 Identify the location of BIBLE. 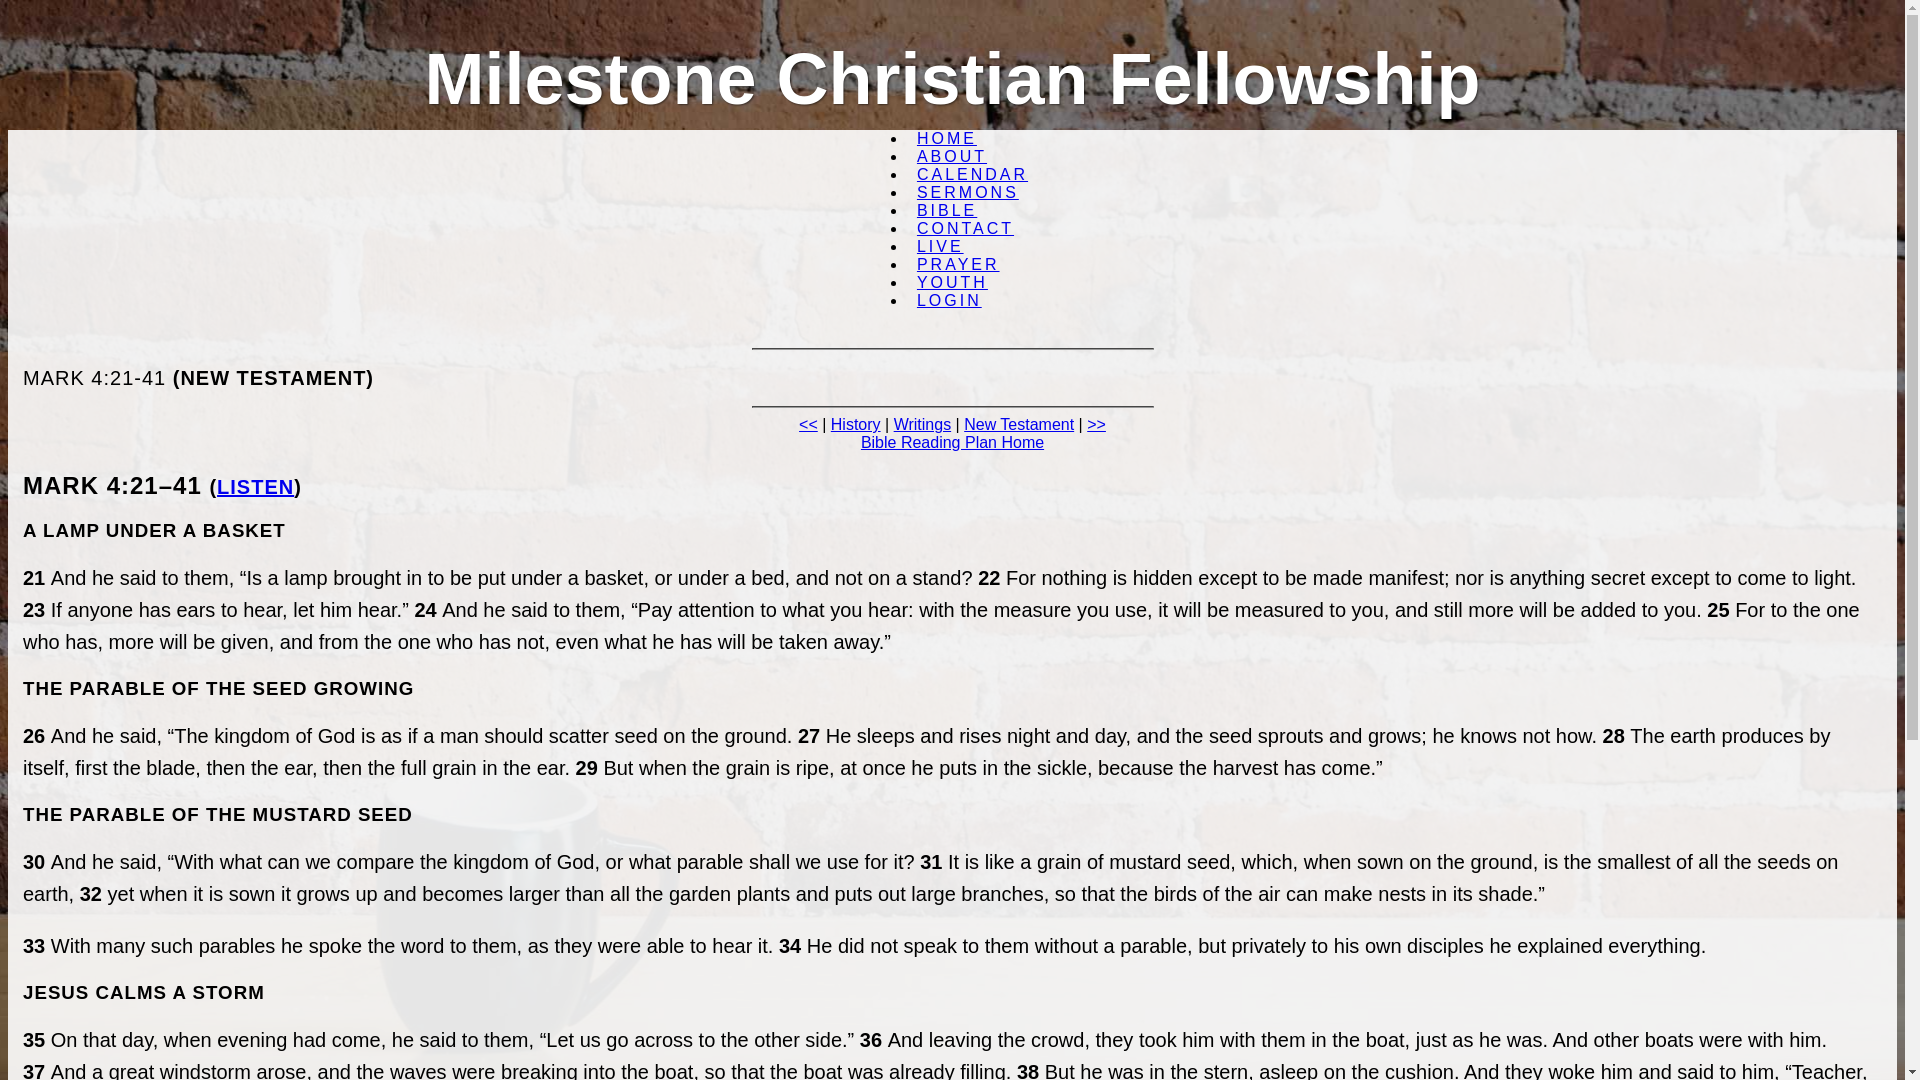
(946, 210).